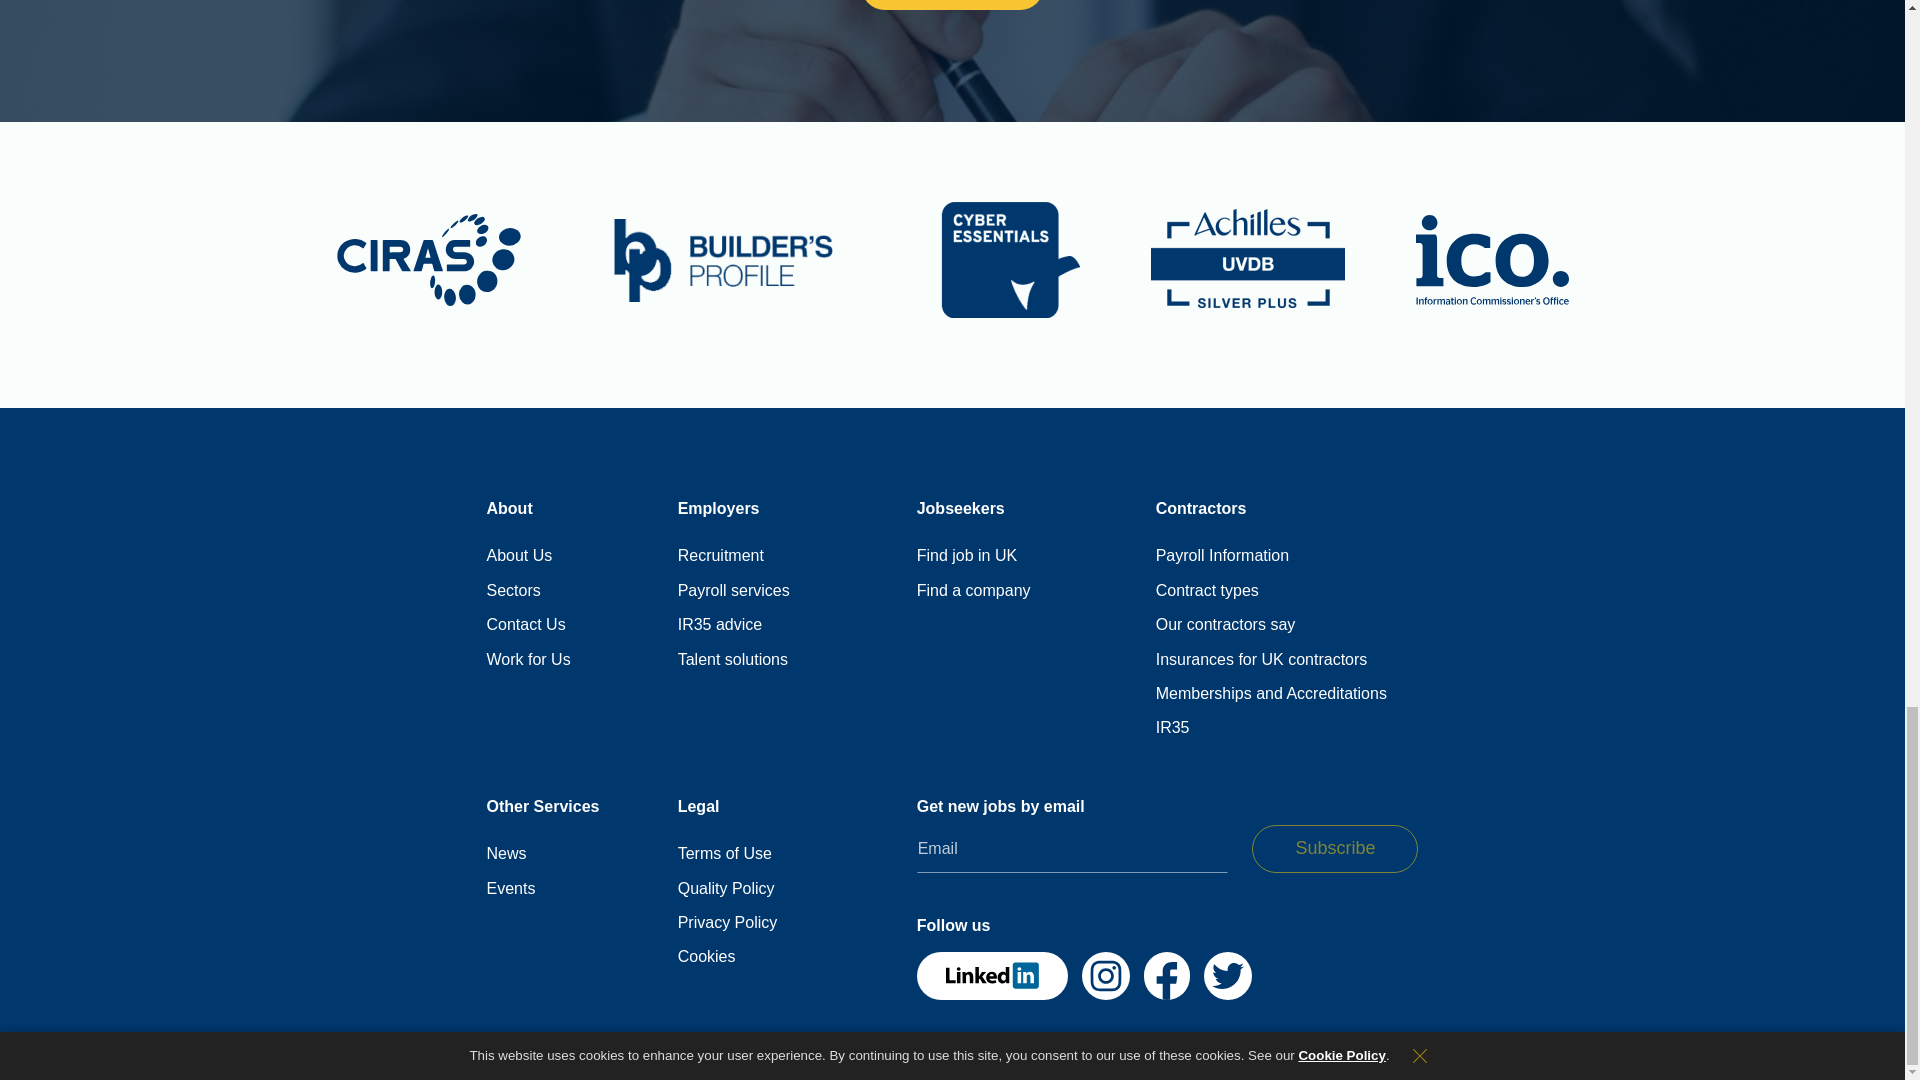 The height and width of the screenshot is (1080, 1920). What do you see at coordinates (524, 624) in the screenshot?
I see `Contact Us` at bounding box center [524, 624].